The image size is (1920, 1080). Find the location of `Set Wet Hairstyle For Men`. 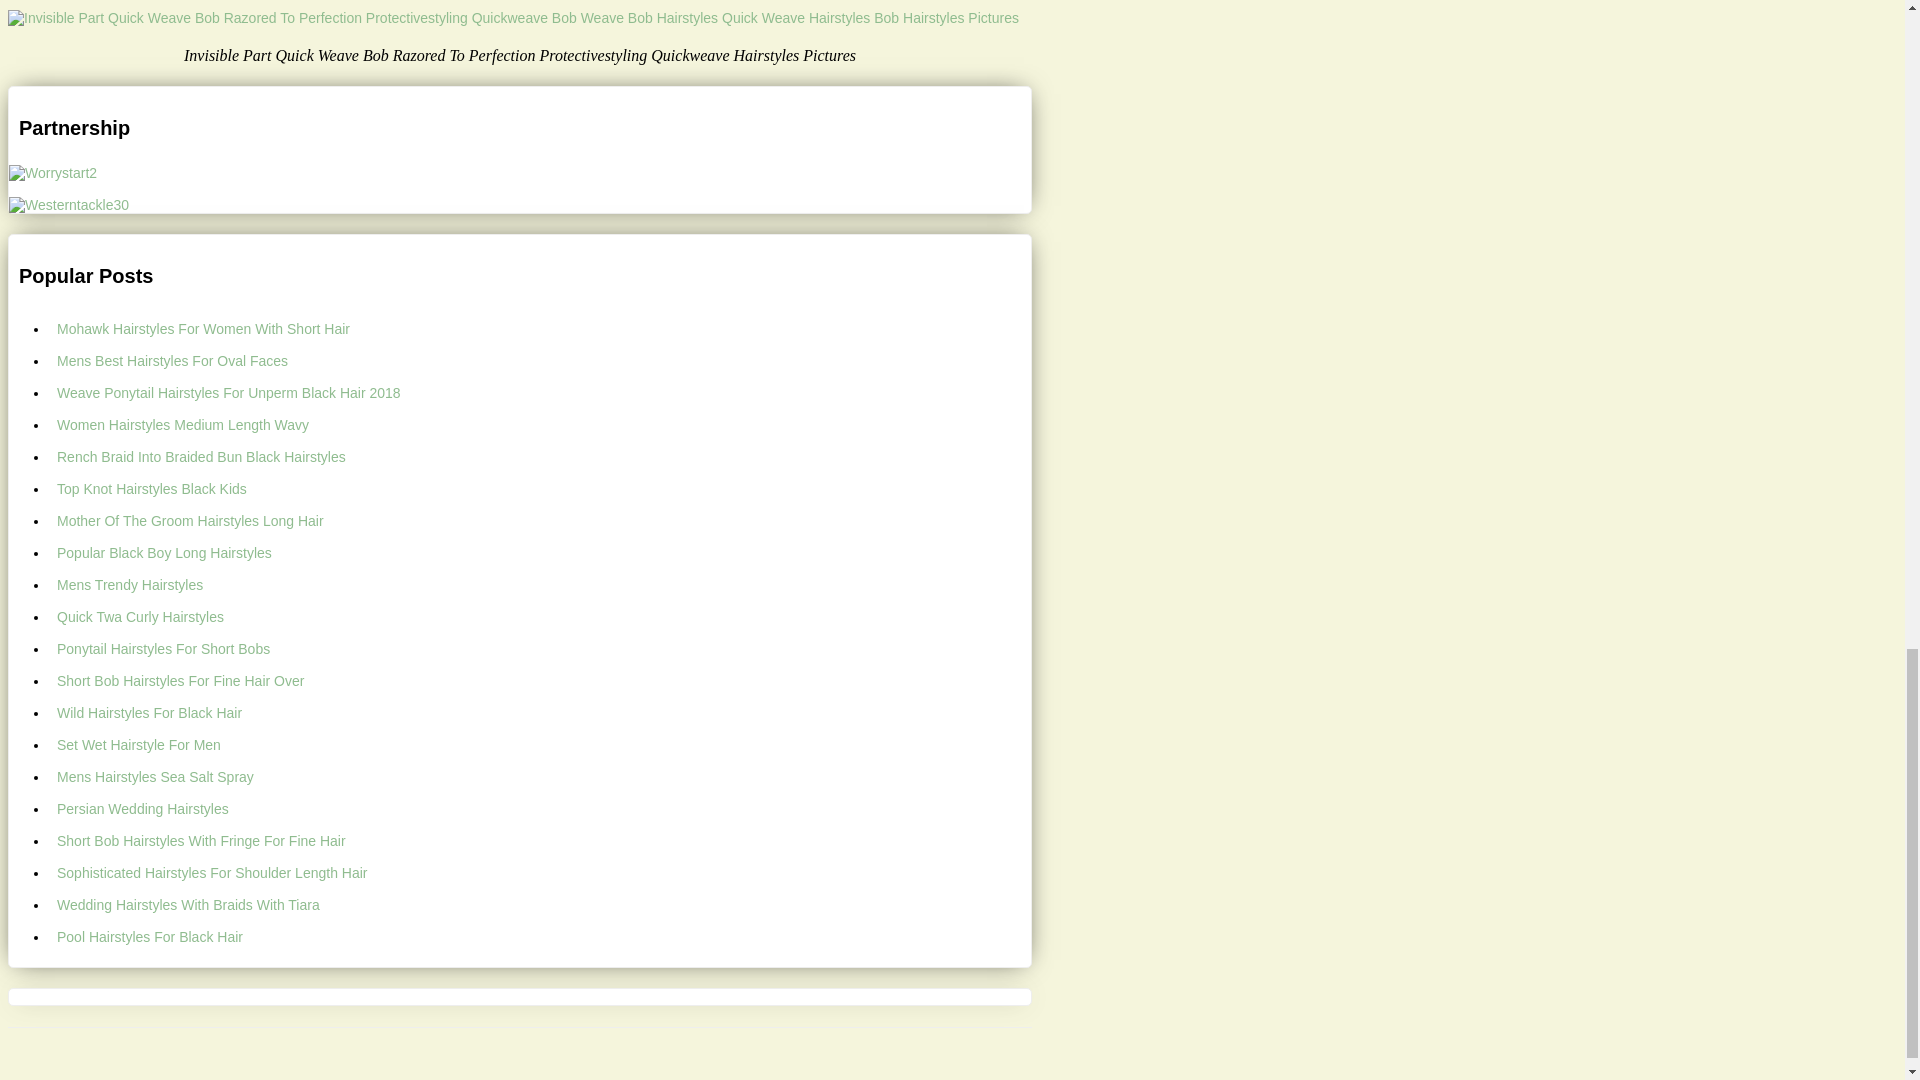

Set Wet Hairstyle For Men is located at coordinates (540, 745).